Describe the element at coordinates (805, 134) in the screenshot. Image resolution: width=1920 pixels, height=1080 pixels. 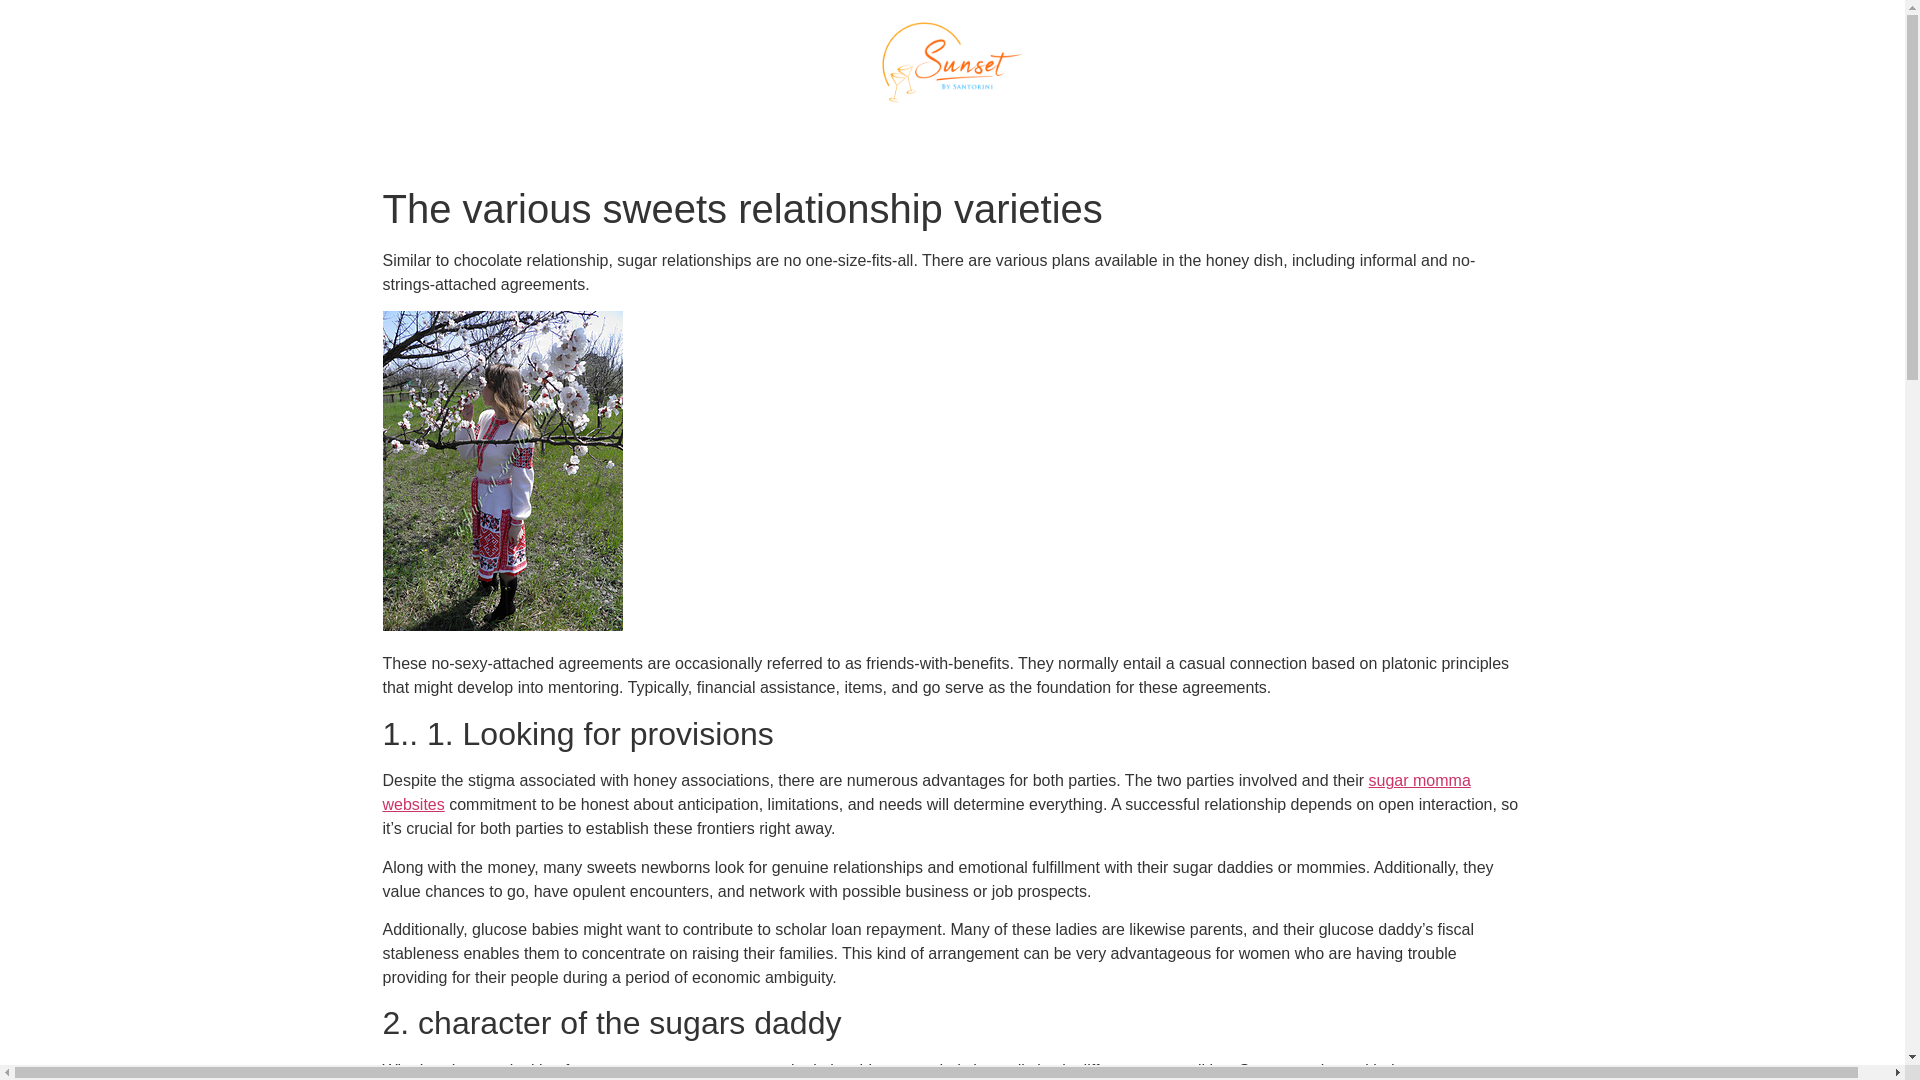
I see `Home` at that location.